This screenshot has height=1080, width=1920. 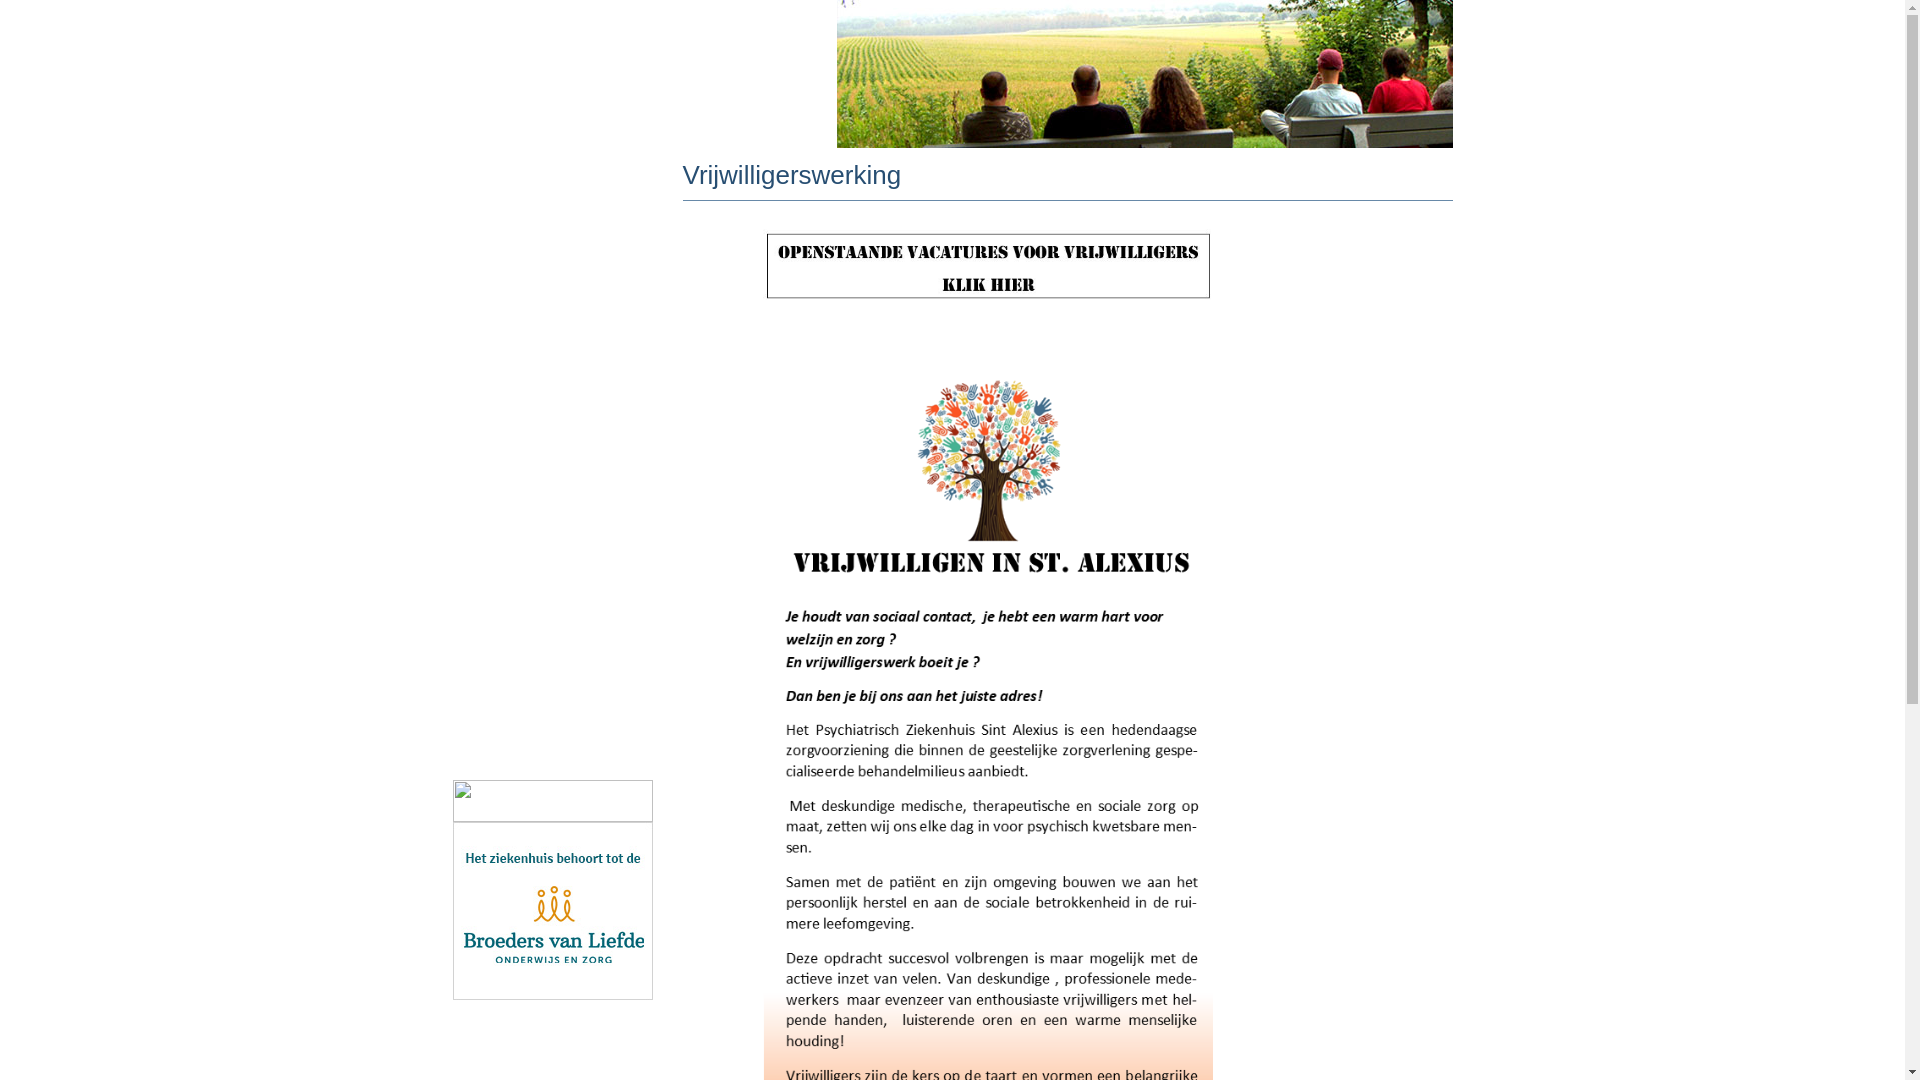 What do you see at coordinates (552, 175) in the screenshot?
I see `Home` at bounding box center [552, 175].